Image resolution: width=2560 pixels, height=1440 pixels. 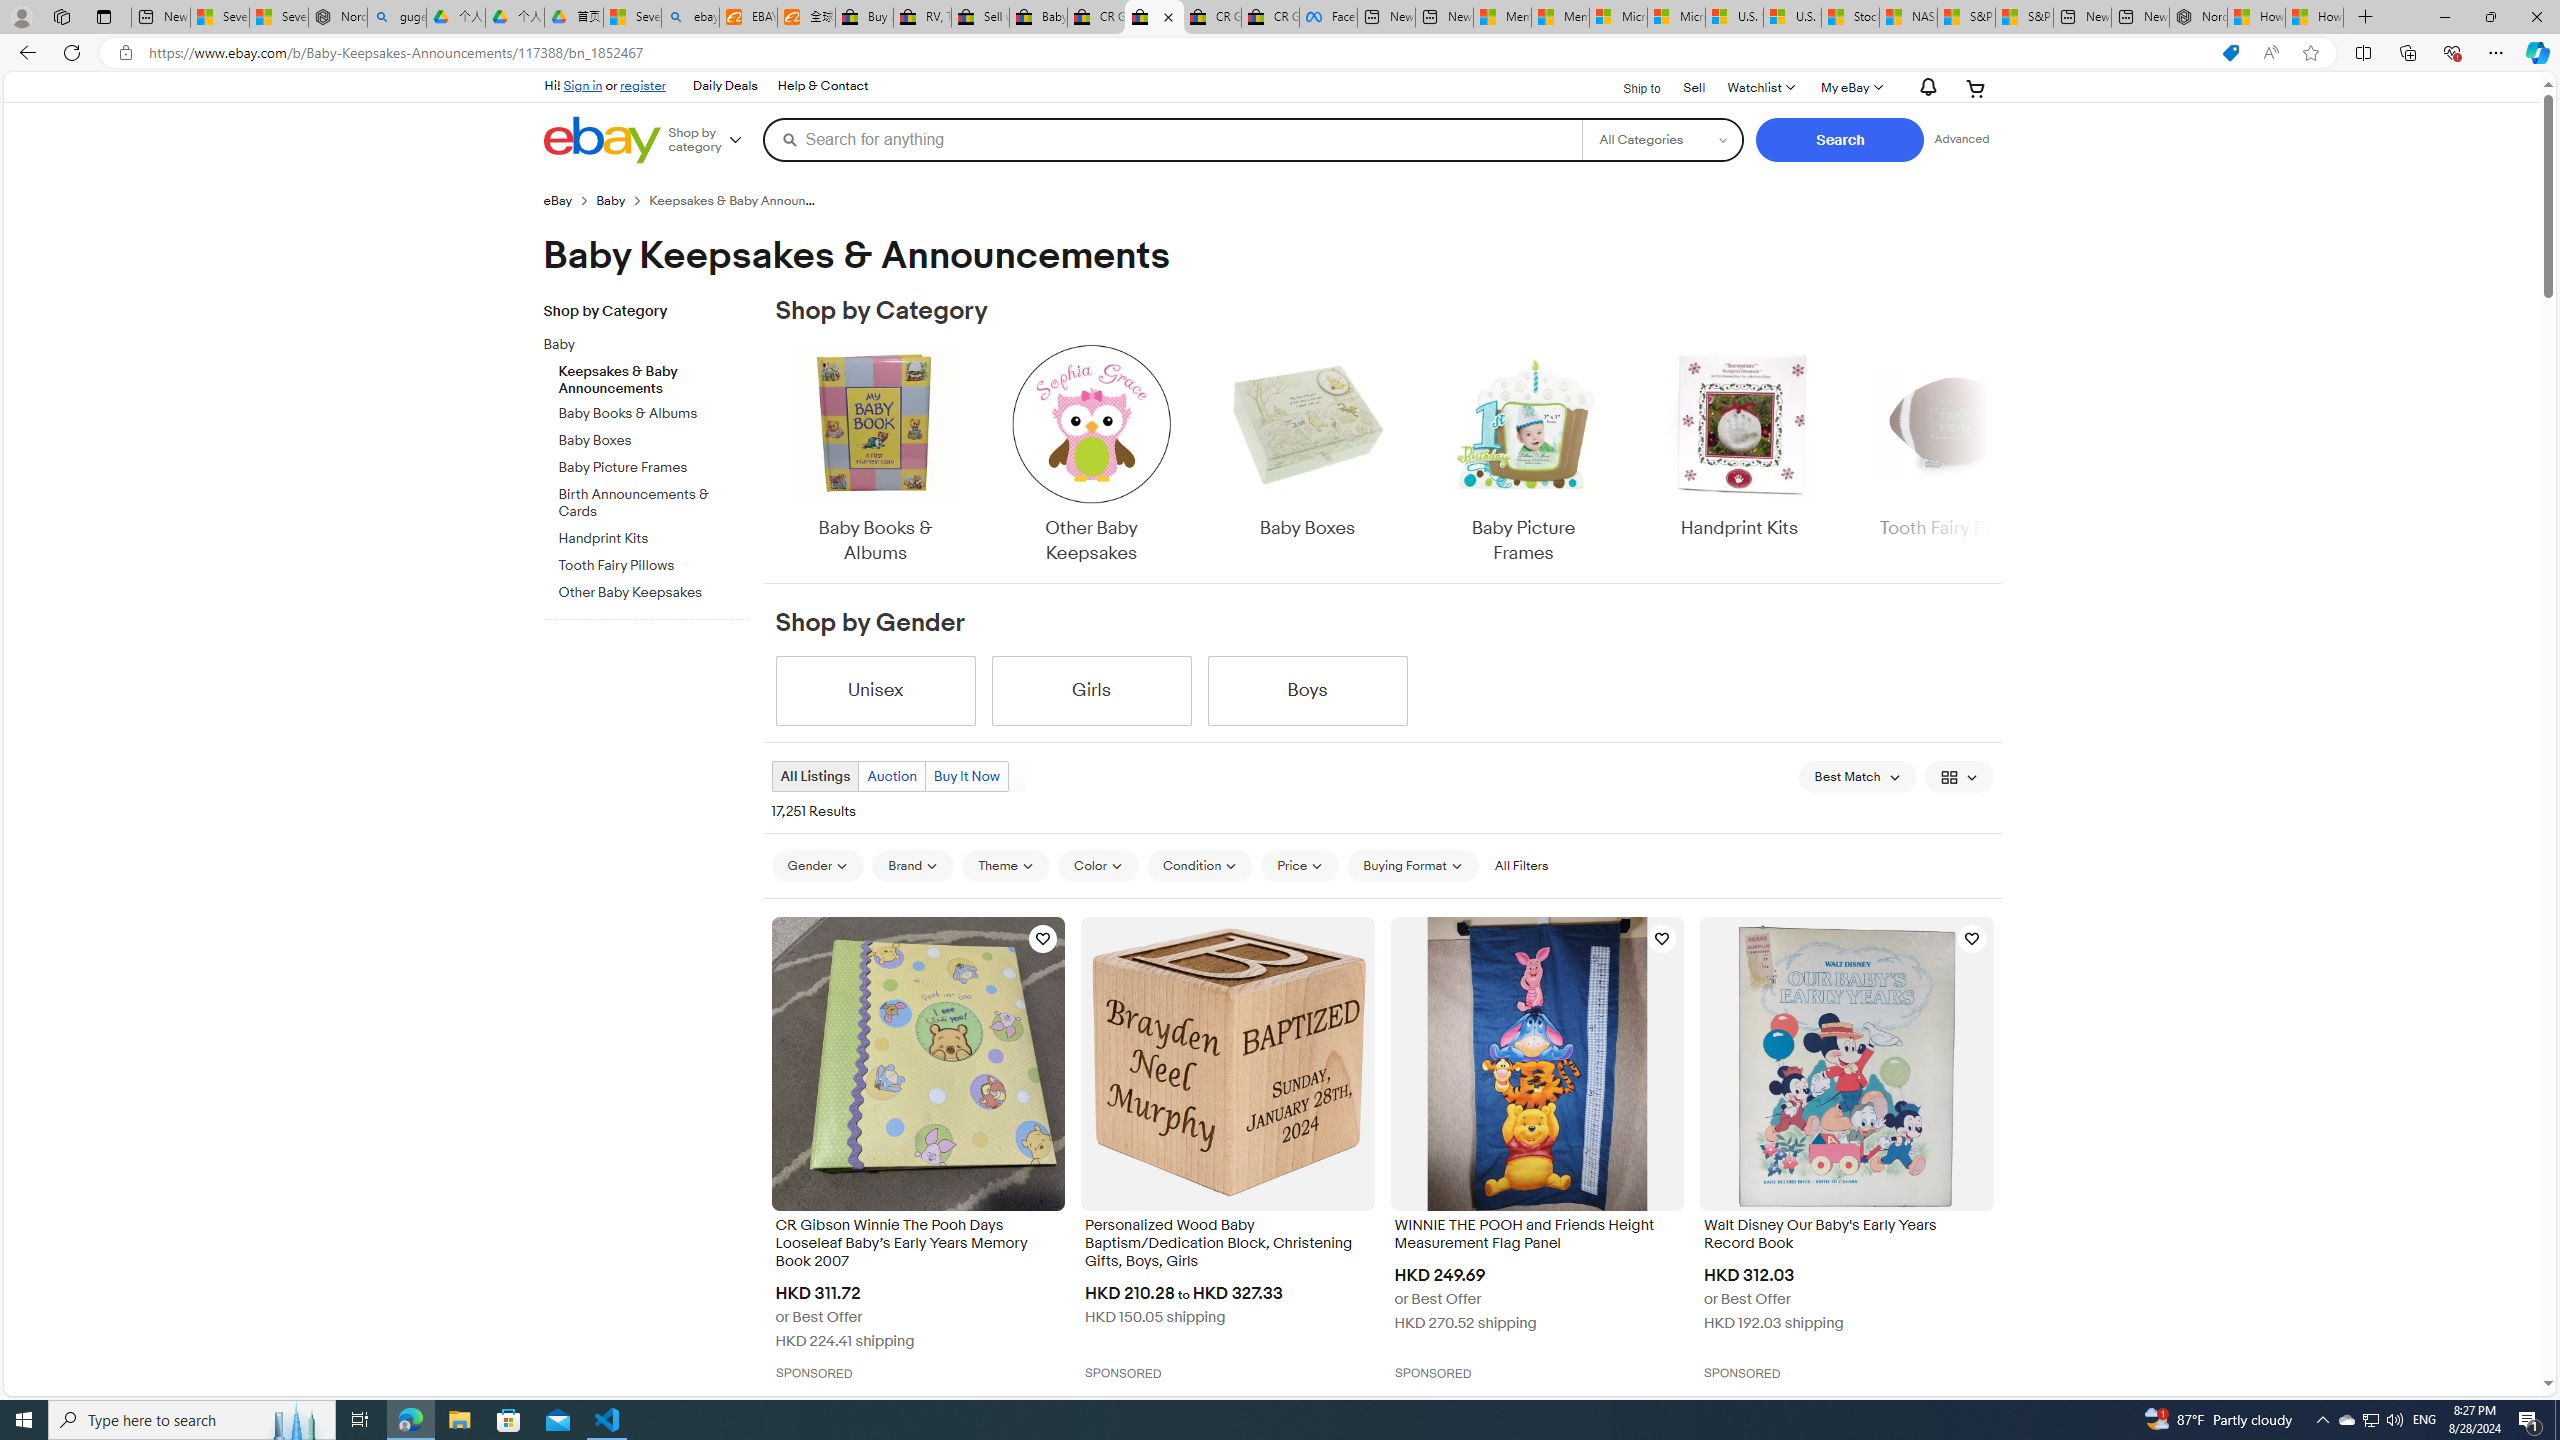 What do you see at coordinates (2230, 53) in the screenshot?
I see `This site has coupons! Shopping in Microsoft Edge` at bounding box center [2230, 53].